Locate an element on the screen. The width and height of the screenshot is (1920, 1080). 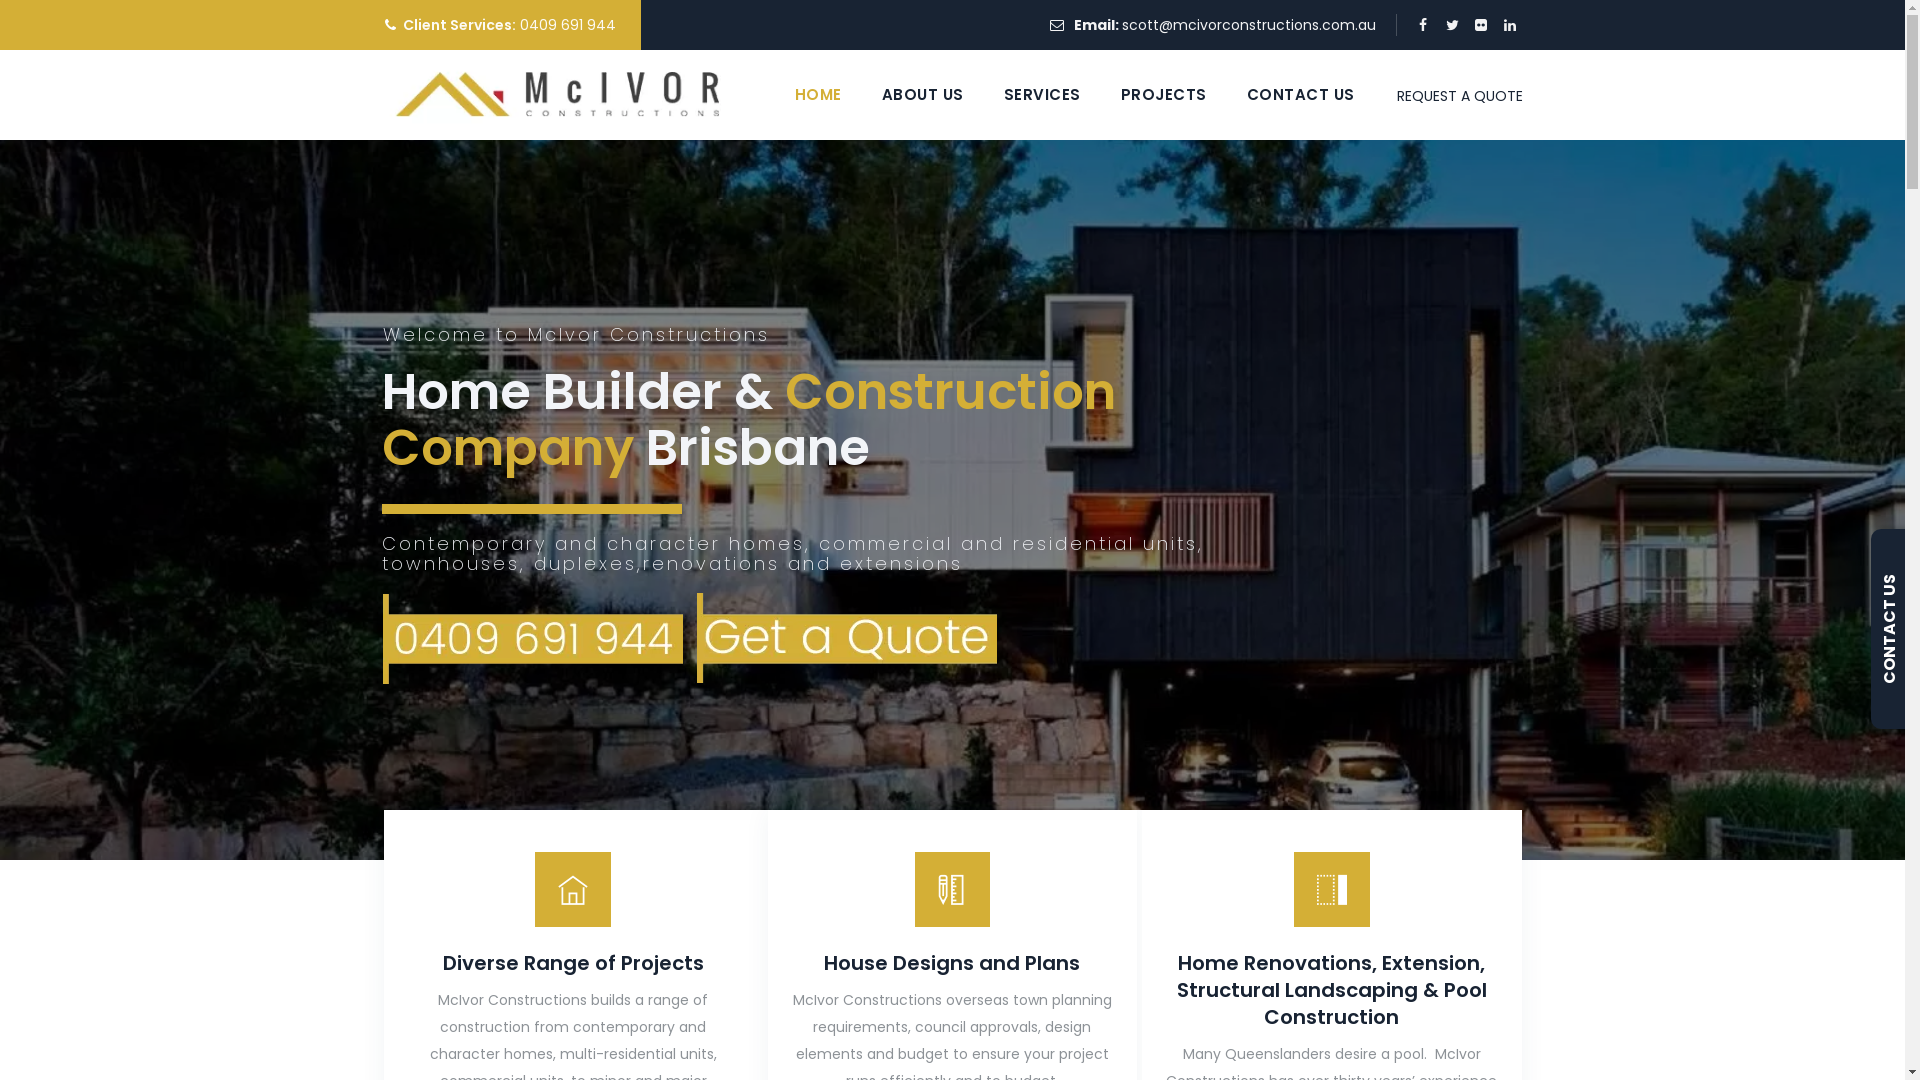
SERVICES is located at coordinates (1042, 95).